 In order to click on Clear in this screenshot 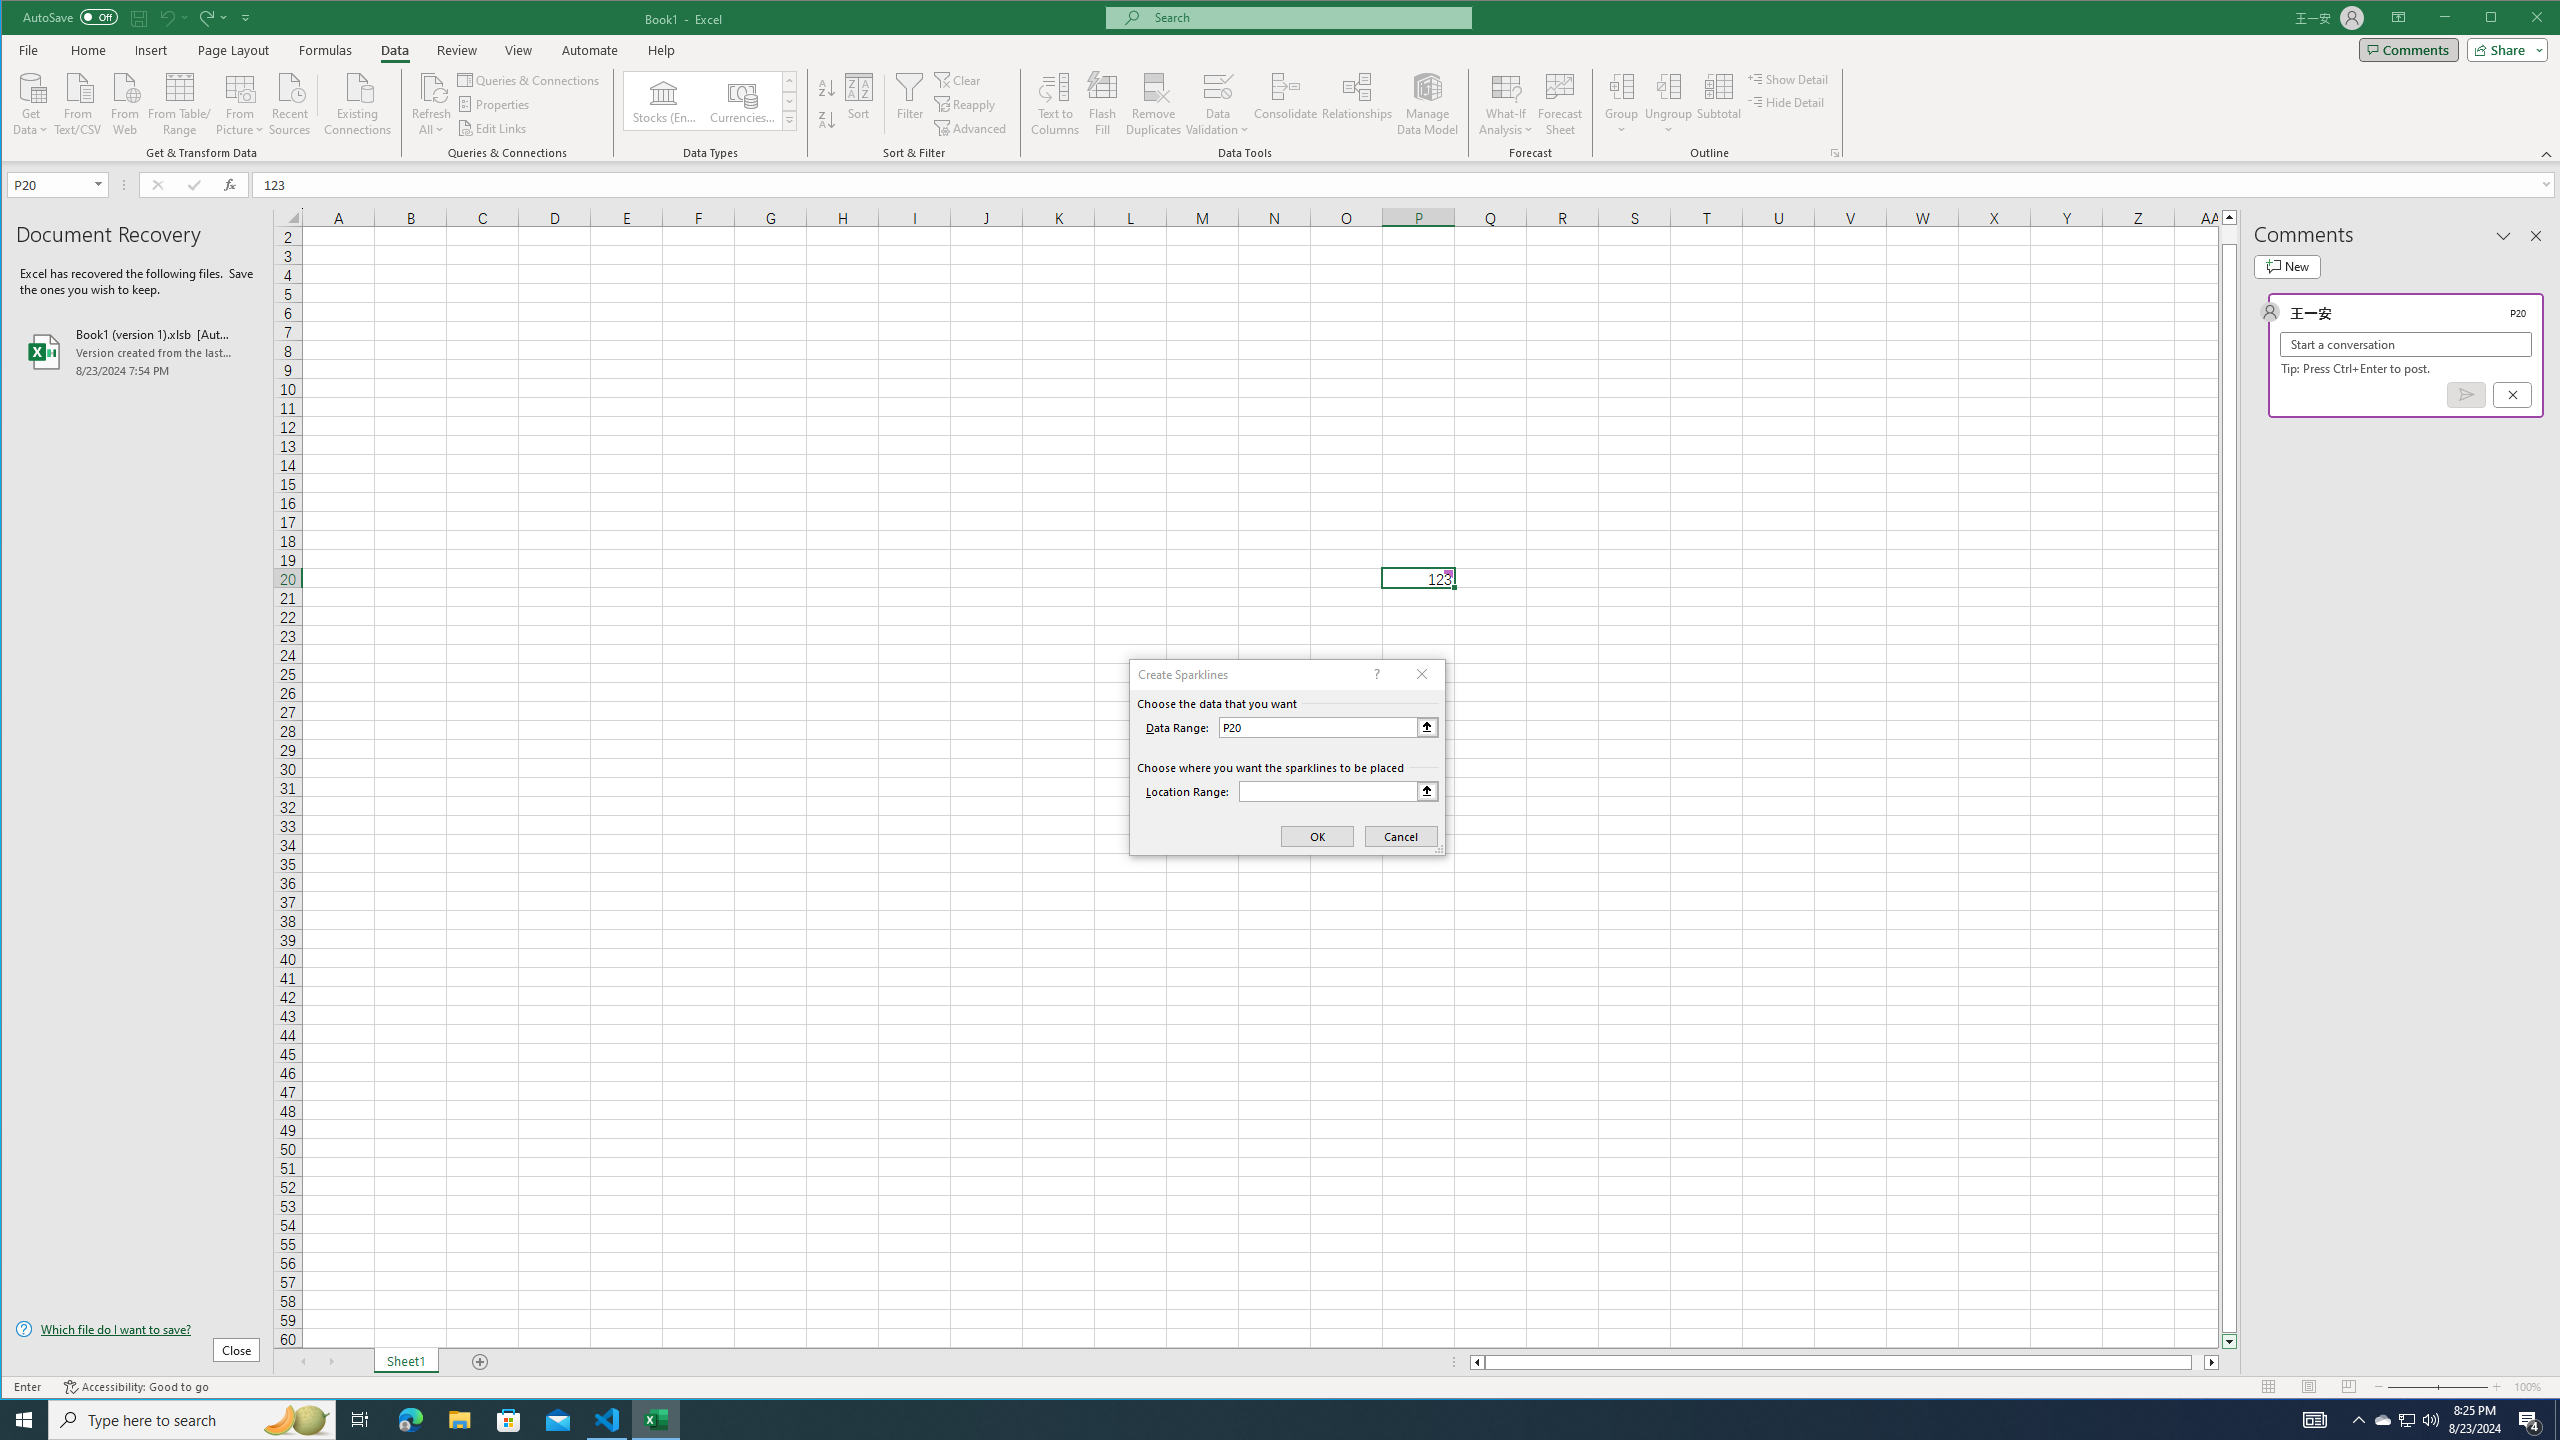, I will do `click(960, 80)`.